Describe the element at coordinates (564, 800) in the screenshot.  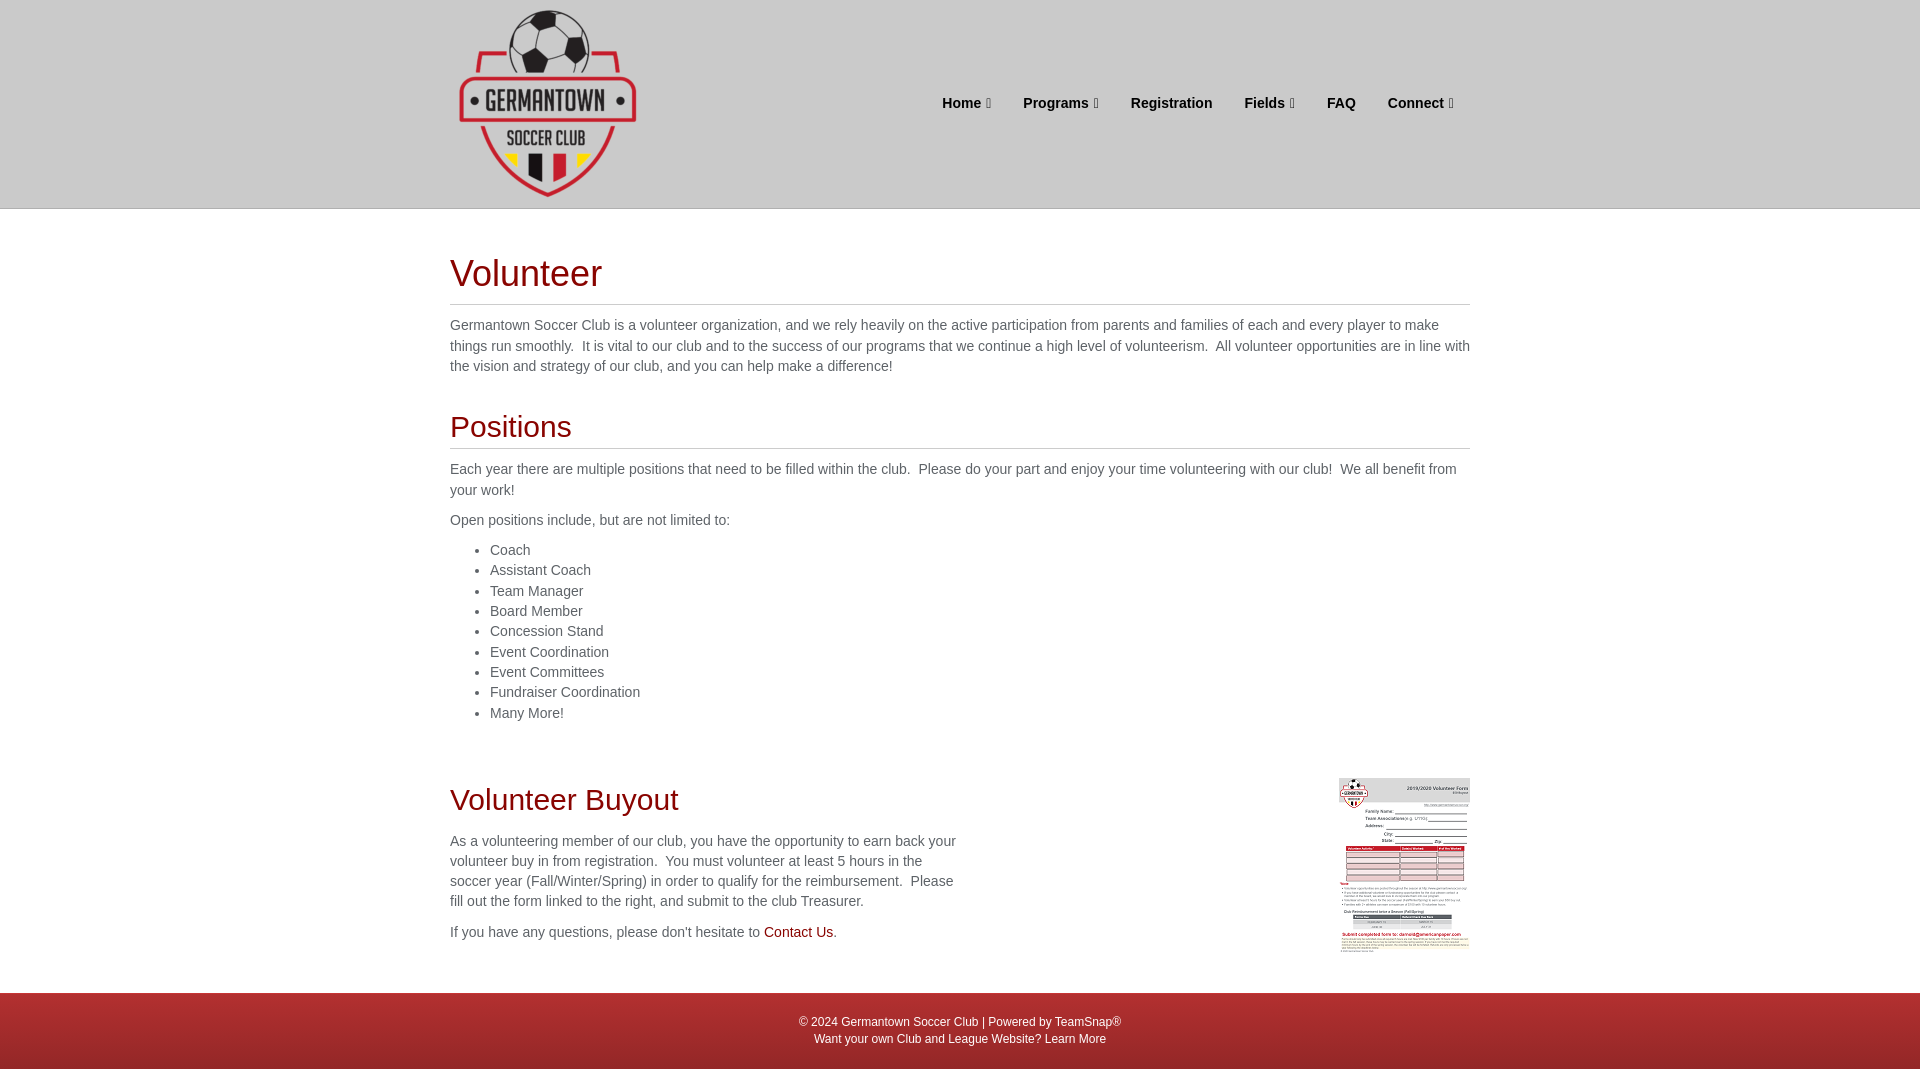
I see `Volunteer Buyout` at that location.